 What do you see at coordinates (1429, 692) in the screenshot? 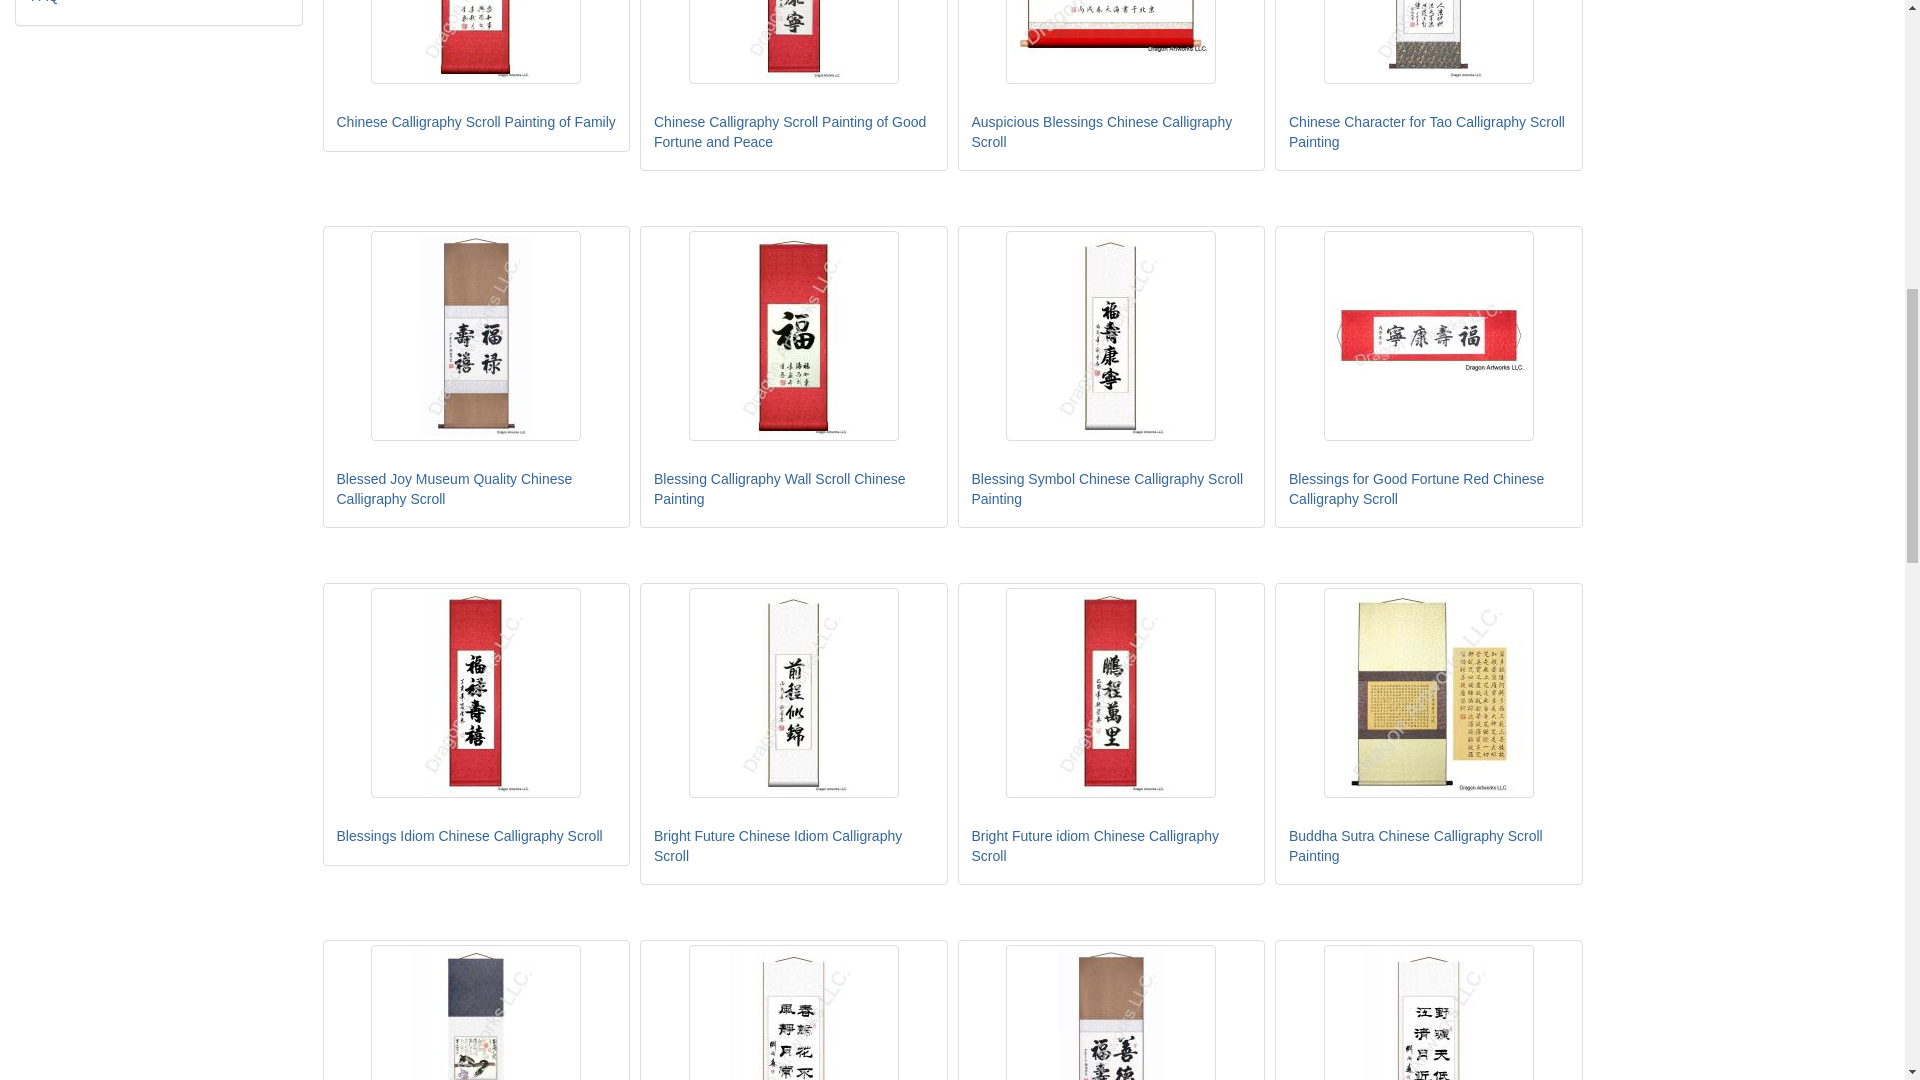
I see `Buddha Sutra Chinese Calligraphy Scroll Painting` at bounding box center [1429, 692].